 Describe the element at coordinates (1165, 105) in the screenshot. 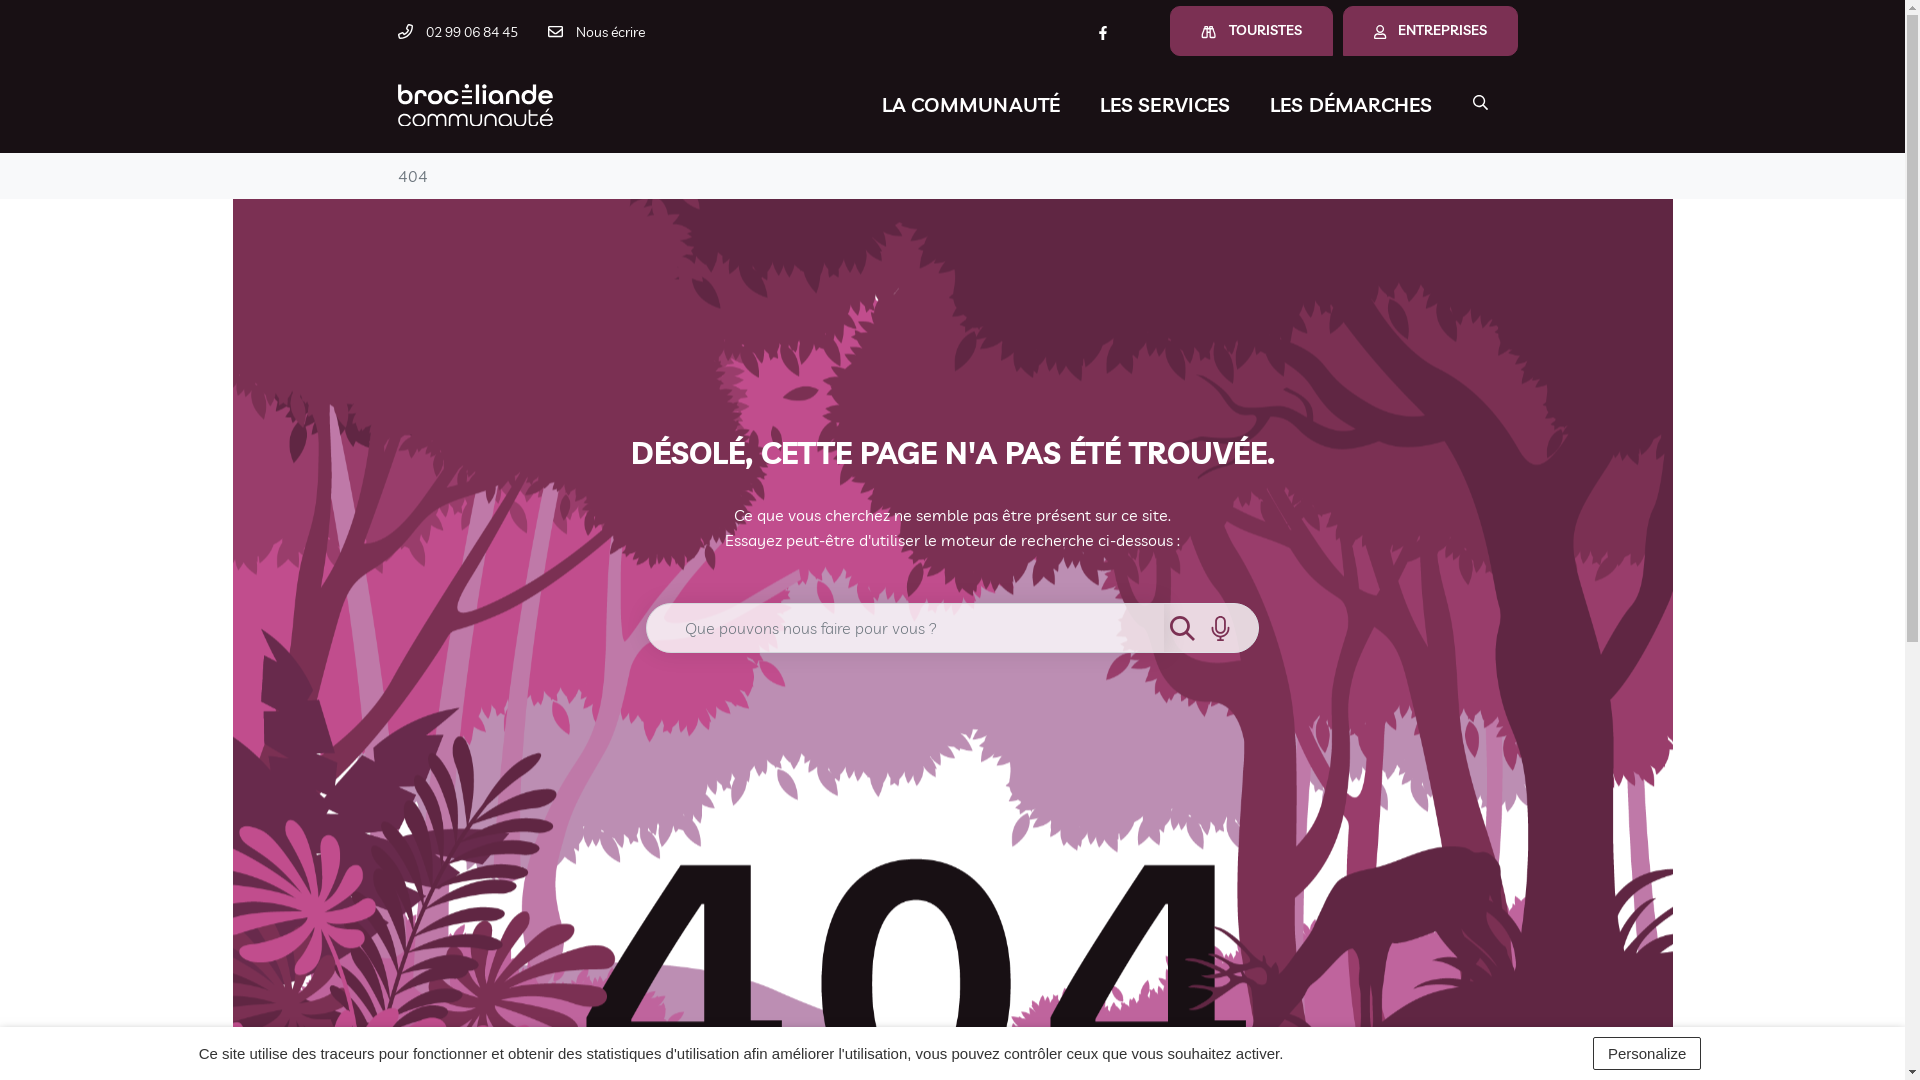

I see `LES SERVICES` at that location.